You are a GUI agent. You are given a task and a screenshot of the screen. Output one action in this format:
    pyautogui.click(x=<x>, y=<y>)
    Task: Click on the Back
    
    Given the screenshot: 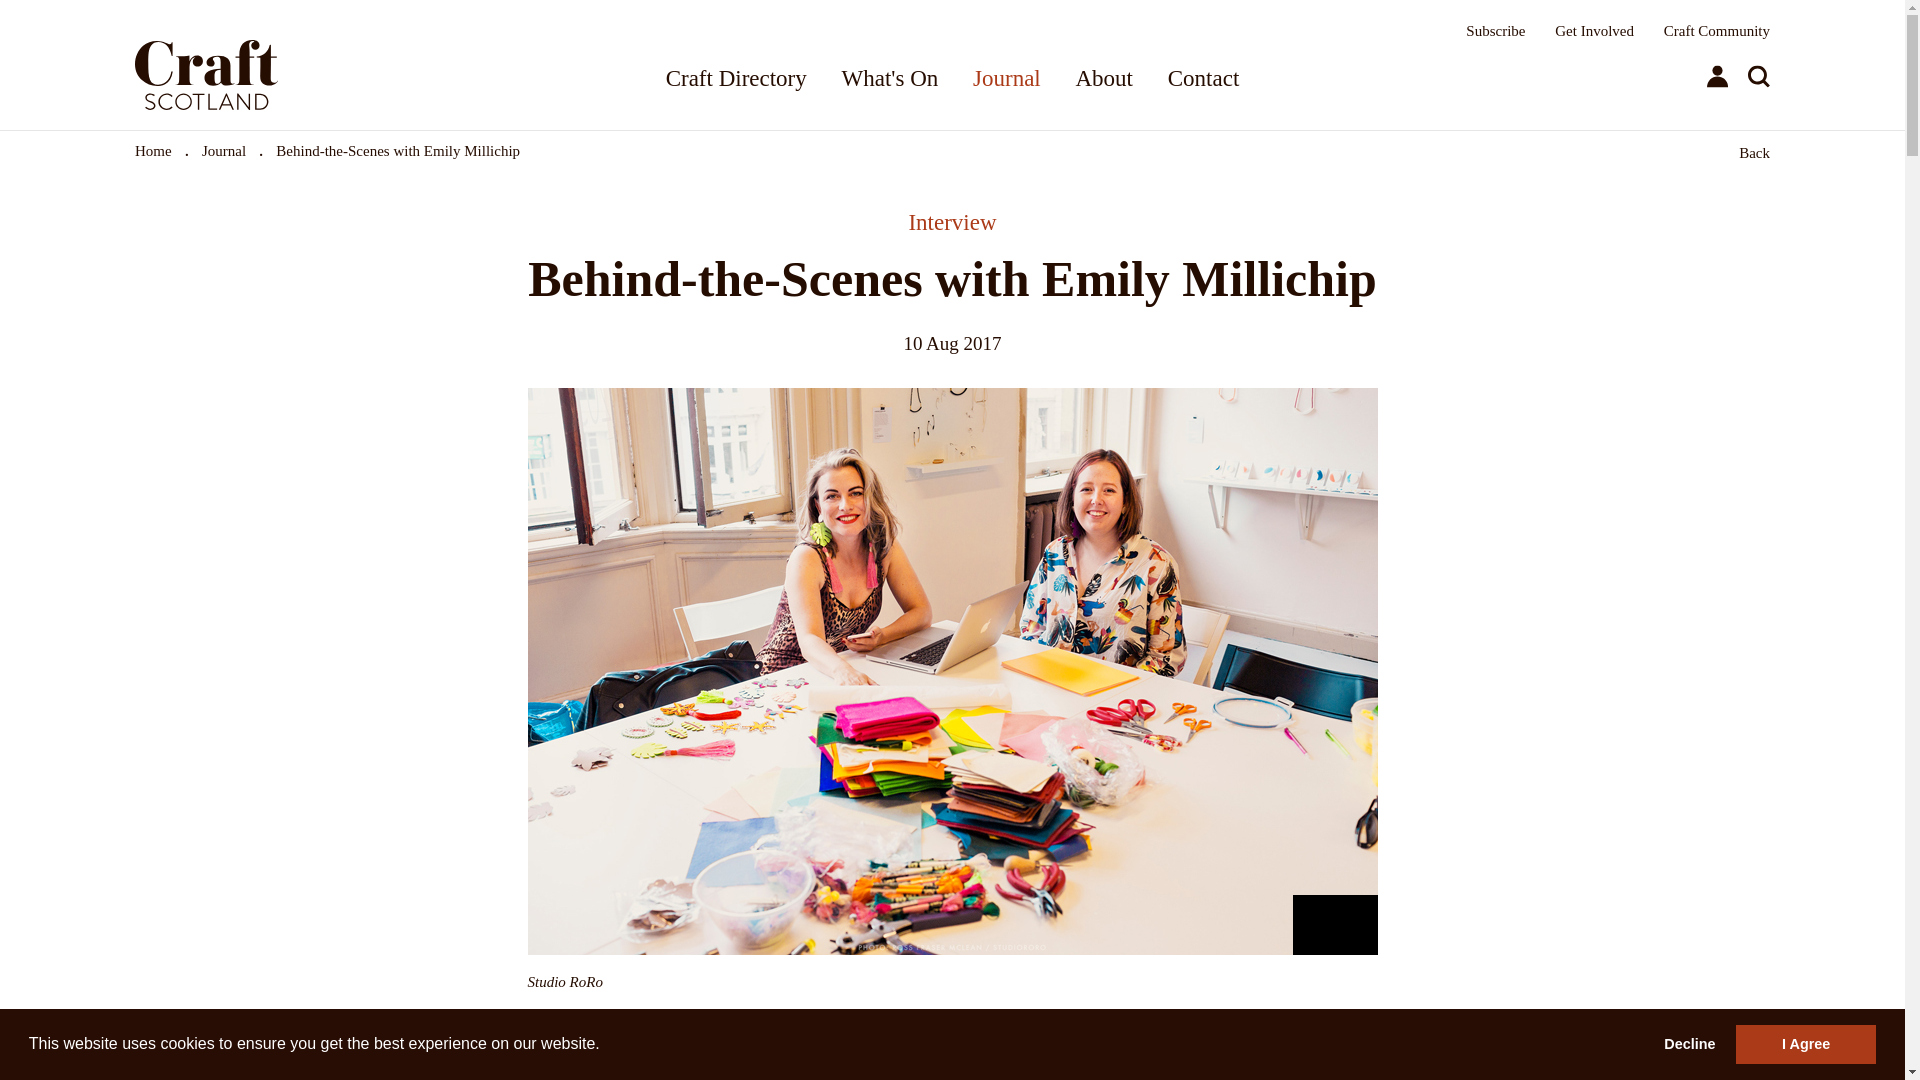 What is the action you would take?
    pyautogui.click(x=1754, y=152)
    